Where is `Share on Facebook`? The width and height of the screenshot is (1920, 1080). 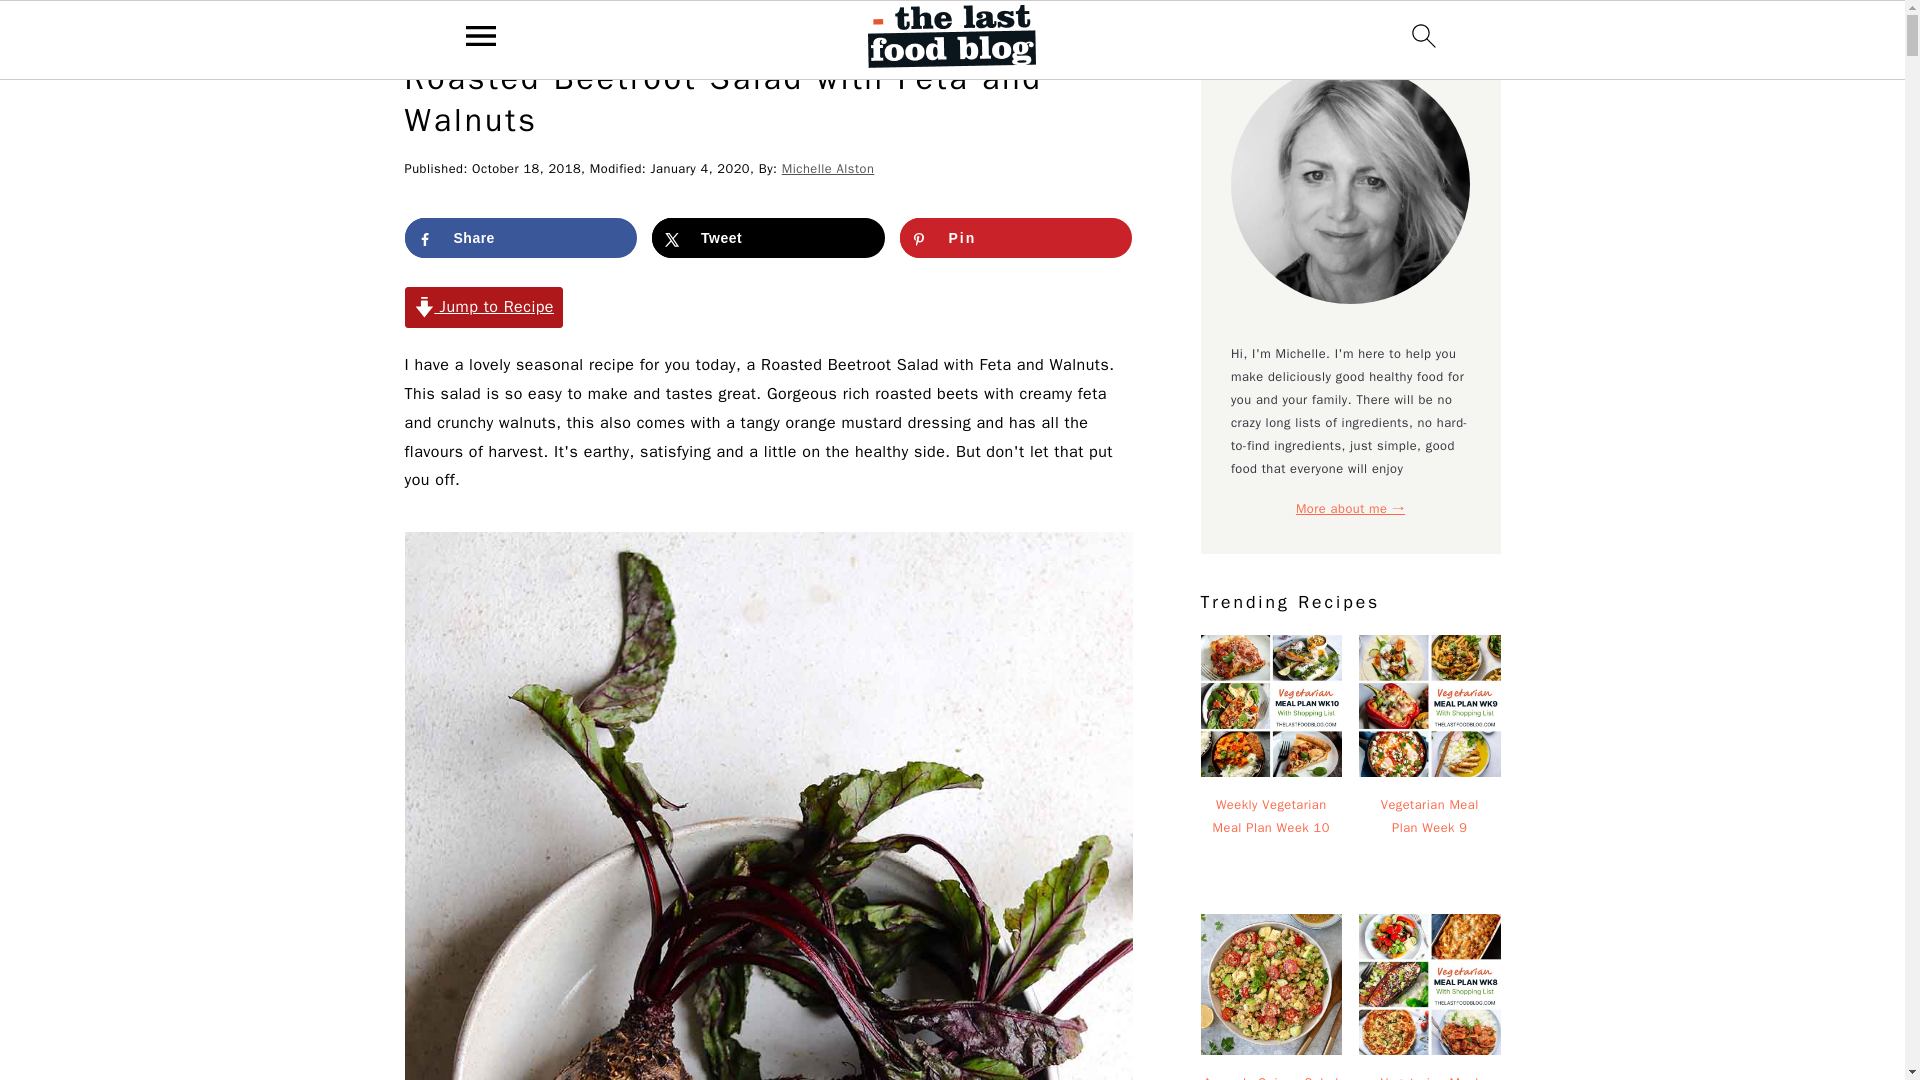 Share on Facebook is located at coordinates (520, 238).